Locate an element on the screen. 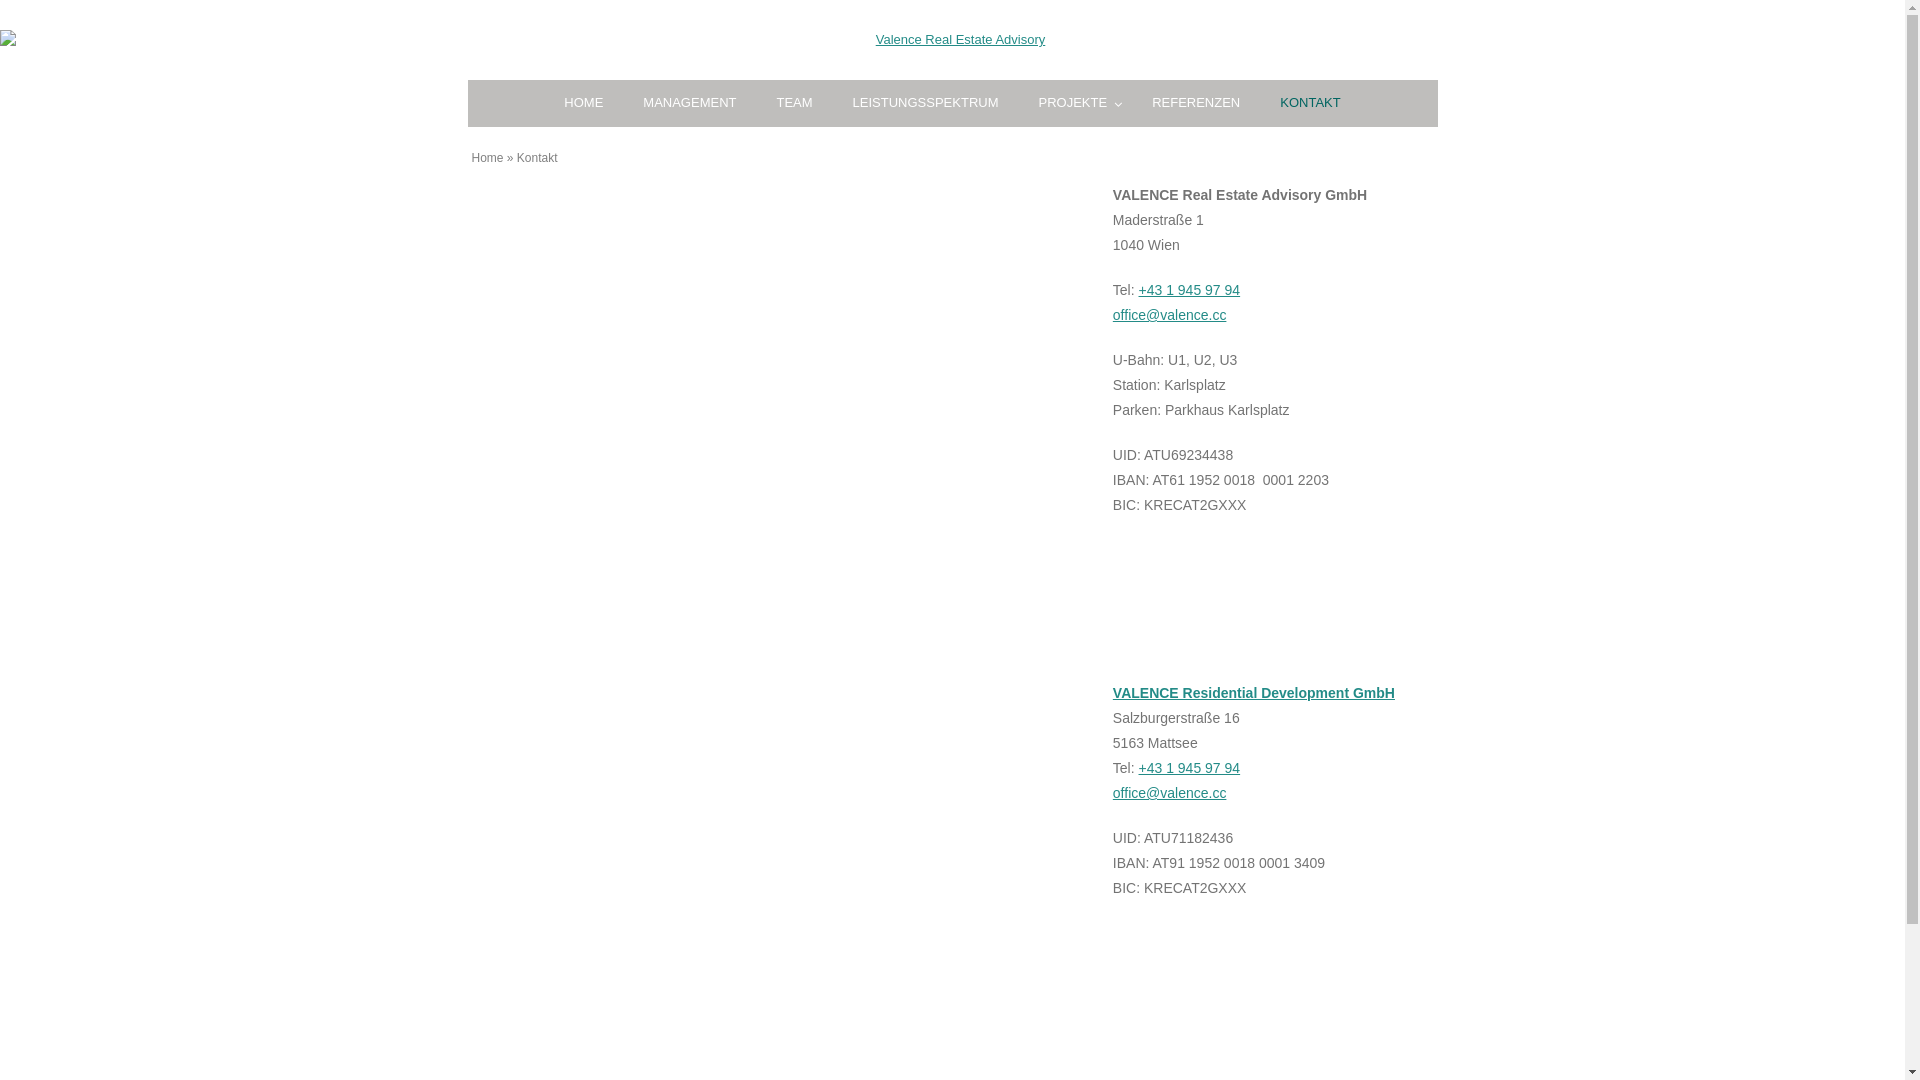 The width and height of the screenshot is (1920, 1080). HOME is located at coordinates (584, 104).